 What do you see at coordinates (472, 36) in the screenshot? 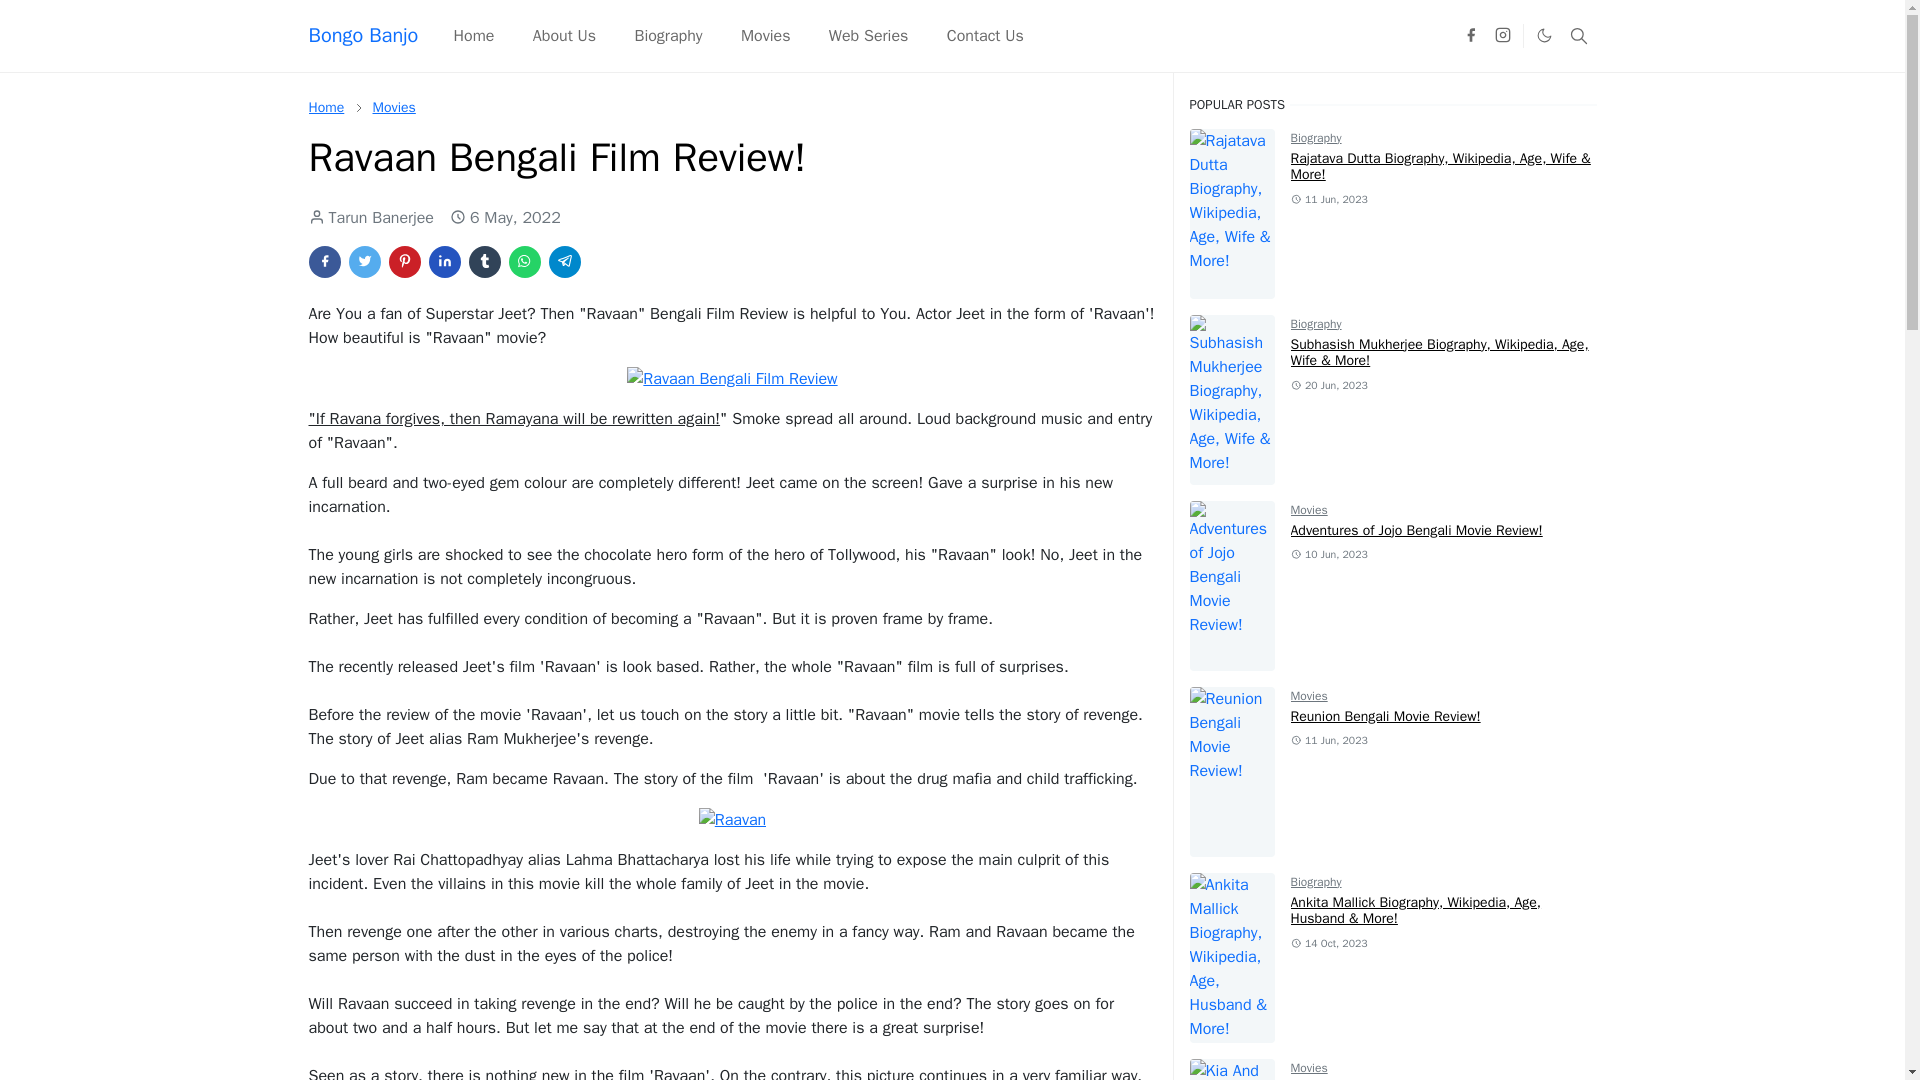
I see `Home` at bounding box center [472, 36].